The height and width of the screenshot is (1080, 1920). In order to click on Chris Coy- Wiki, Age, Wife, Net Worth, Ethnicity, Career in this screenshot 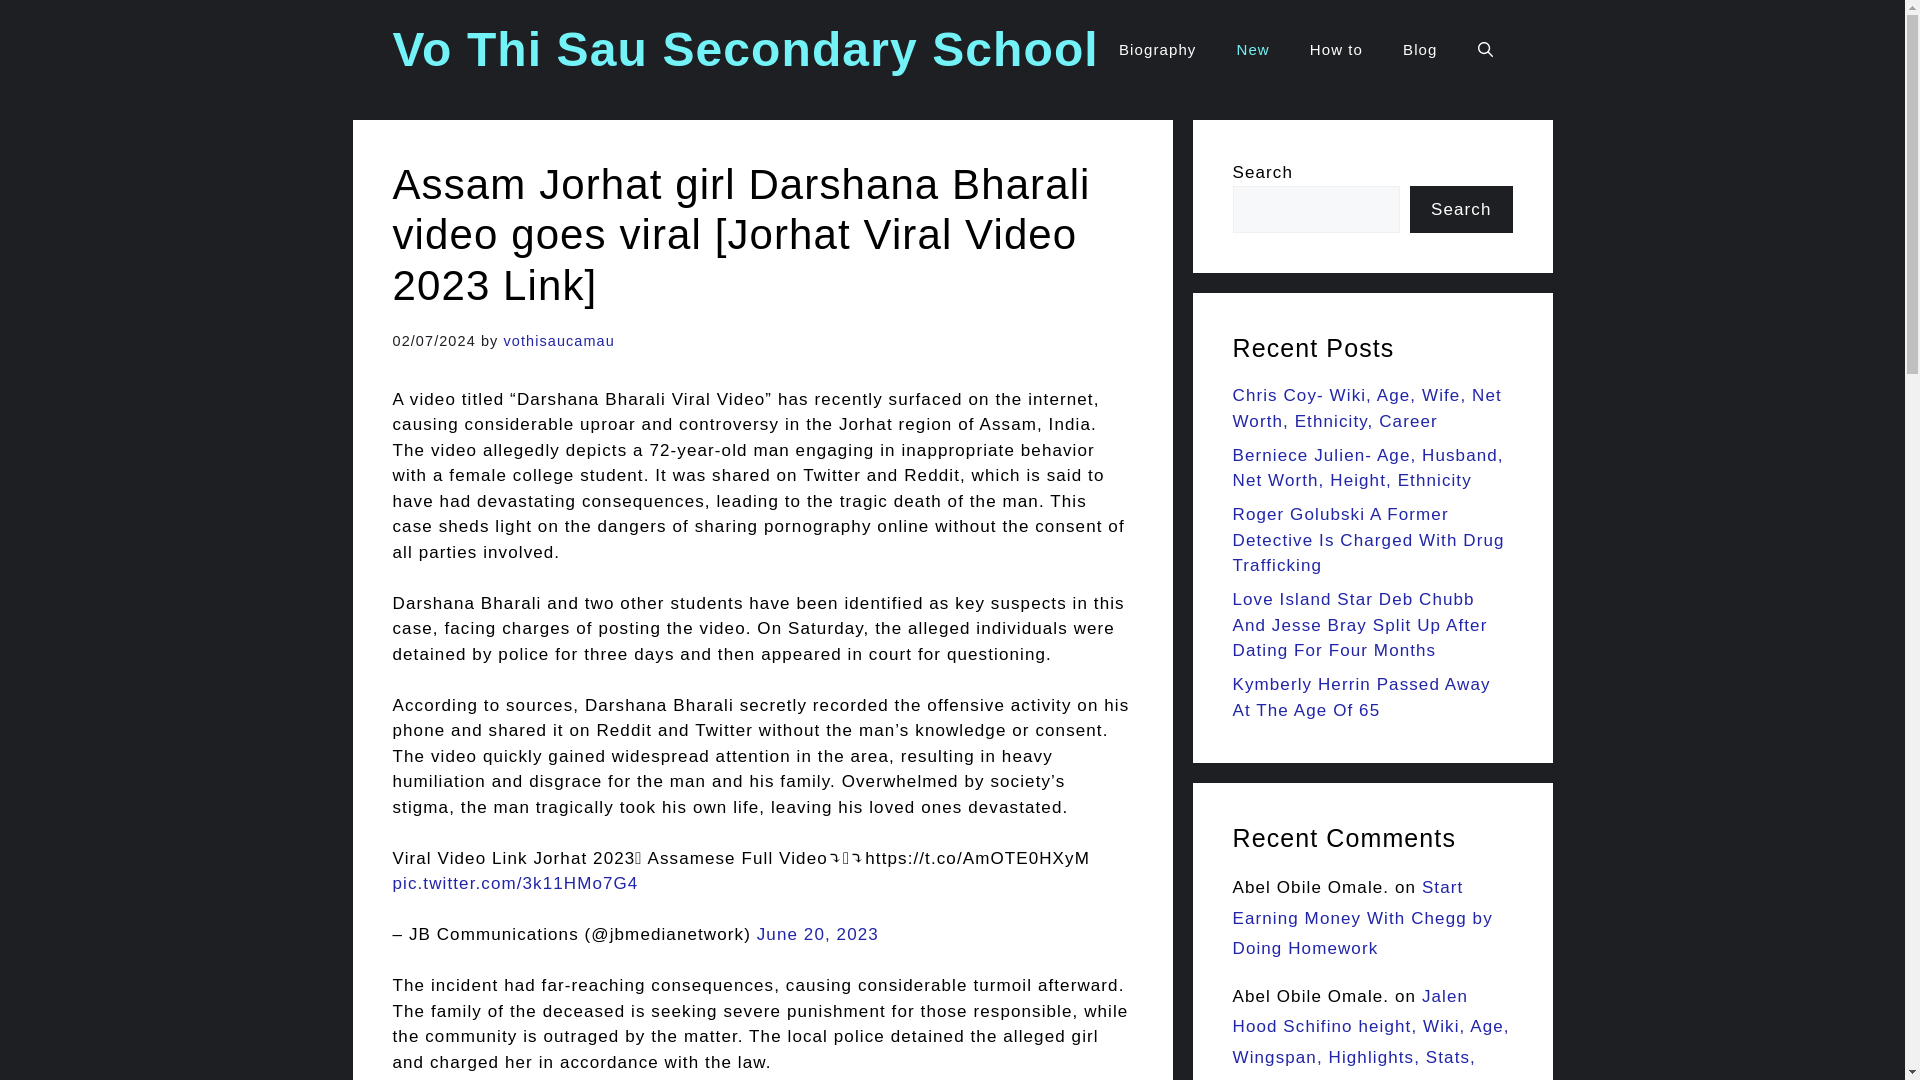, I will do `click(1366, 408)`.